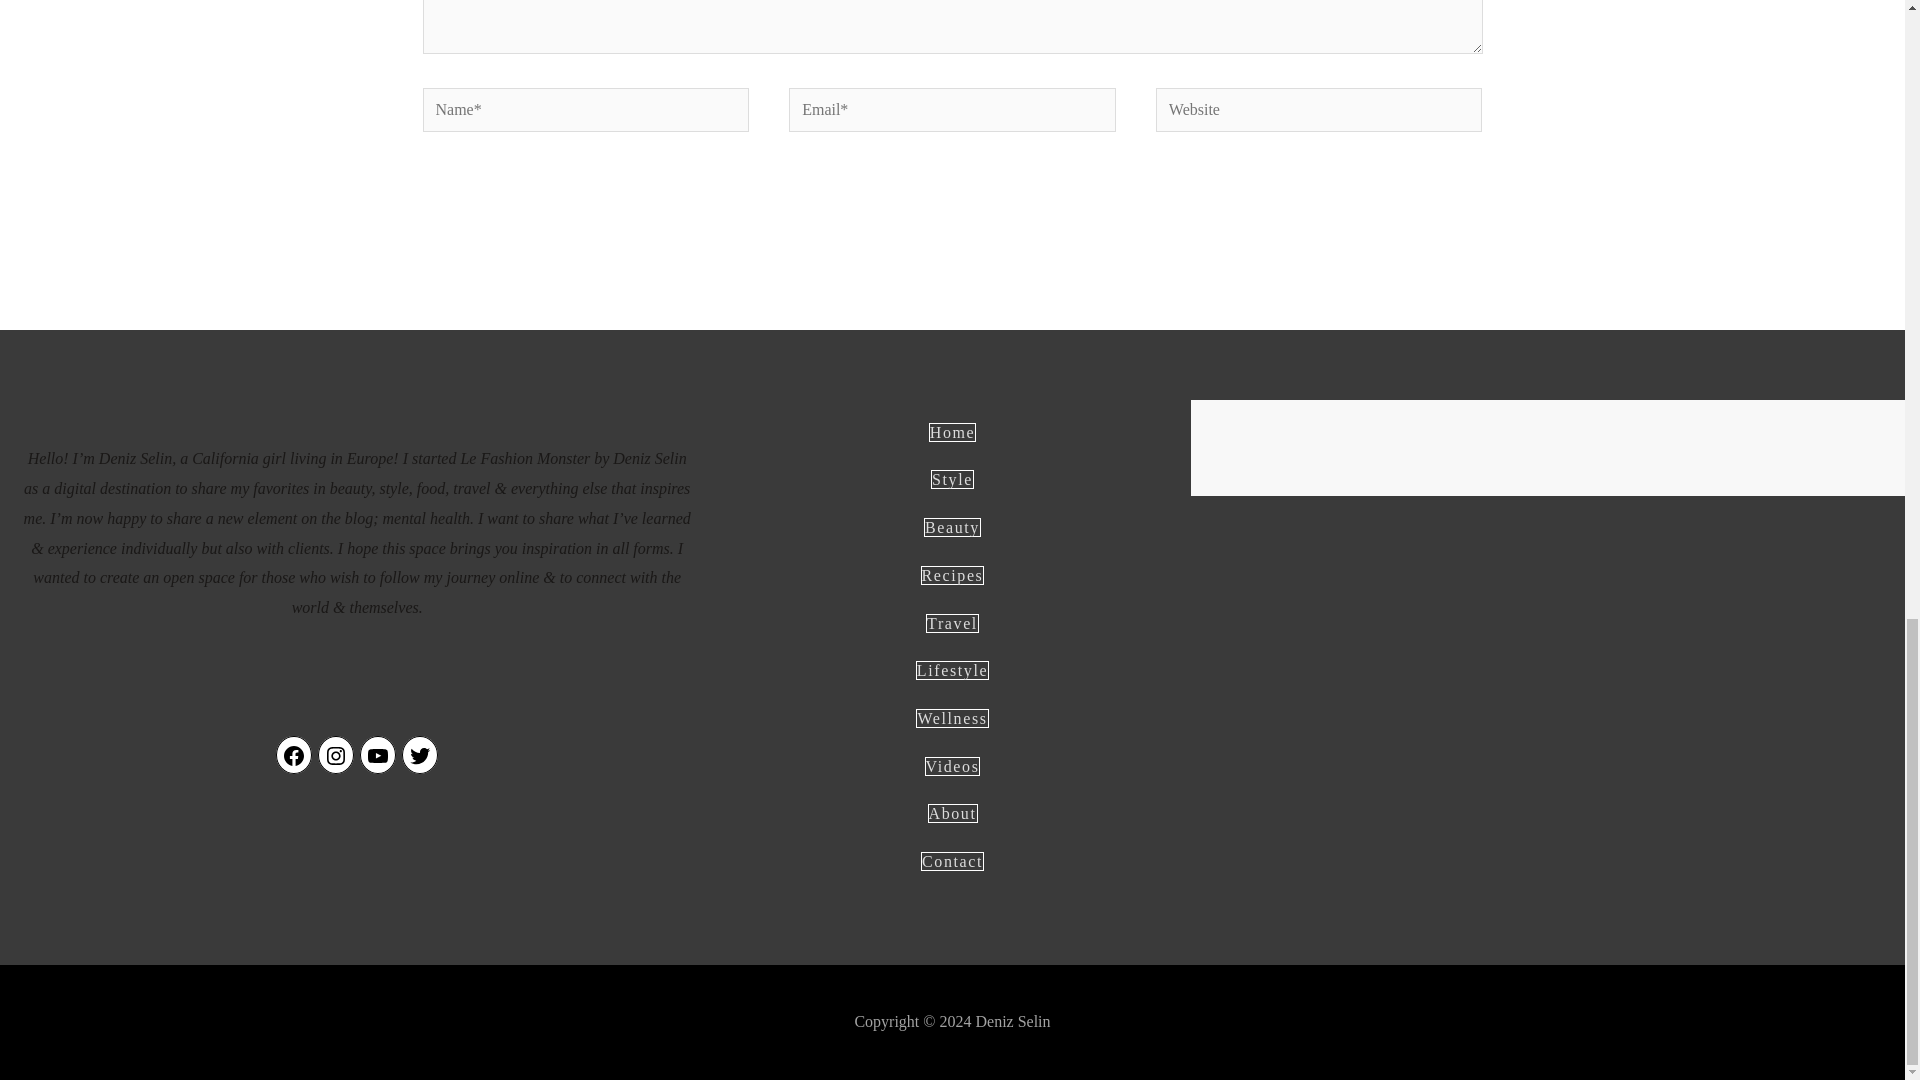 The height and width of the screenshot is (1080, 1920). What do you see at coordinates (953, 766) in the screenshot?
I see `Videos` at bounding box center [953, 766].